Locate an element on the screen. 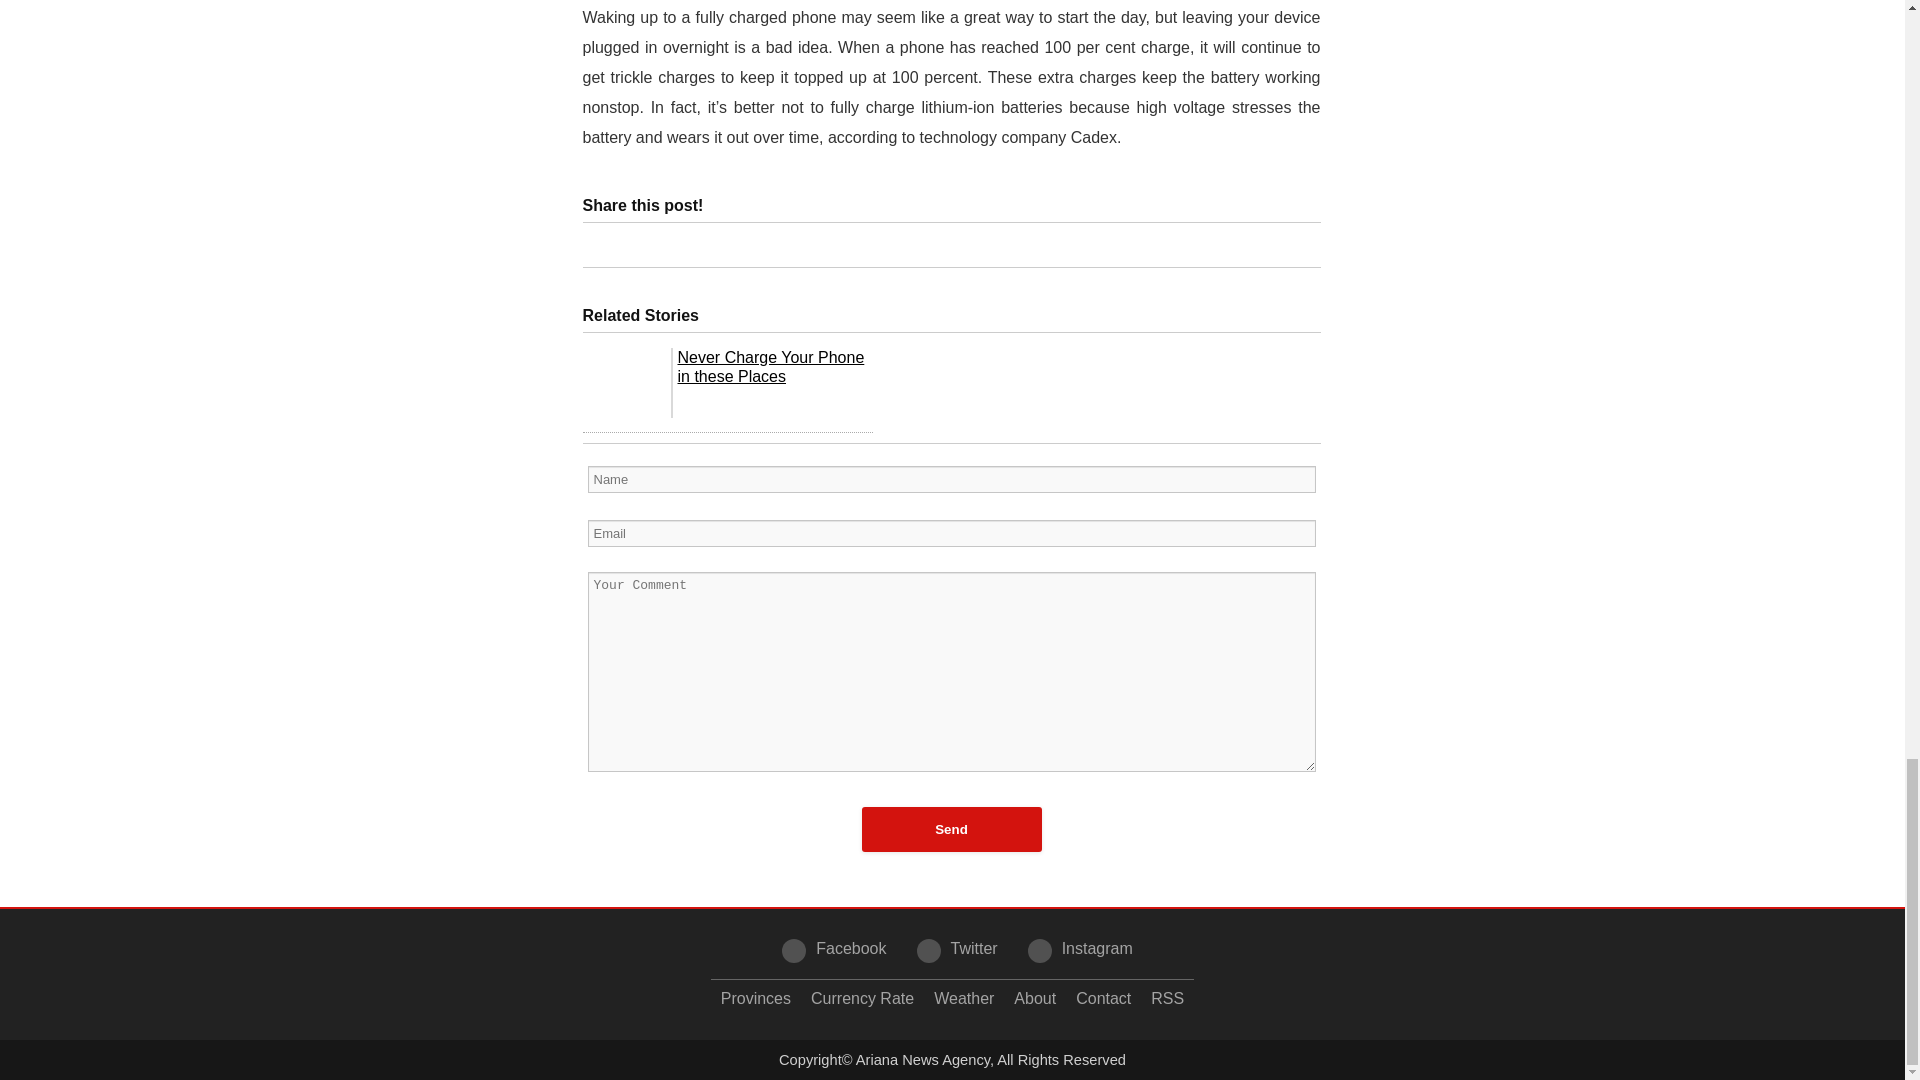  Never Charge Your Phone in these Places is located at coordinates (771, 366).